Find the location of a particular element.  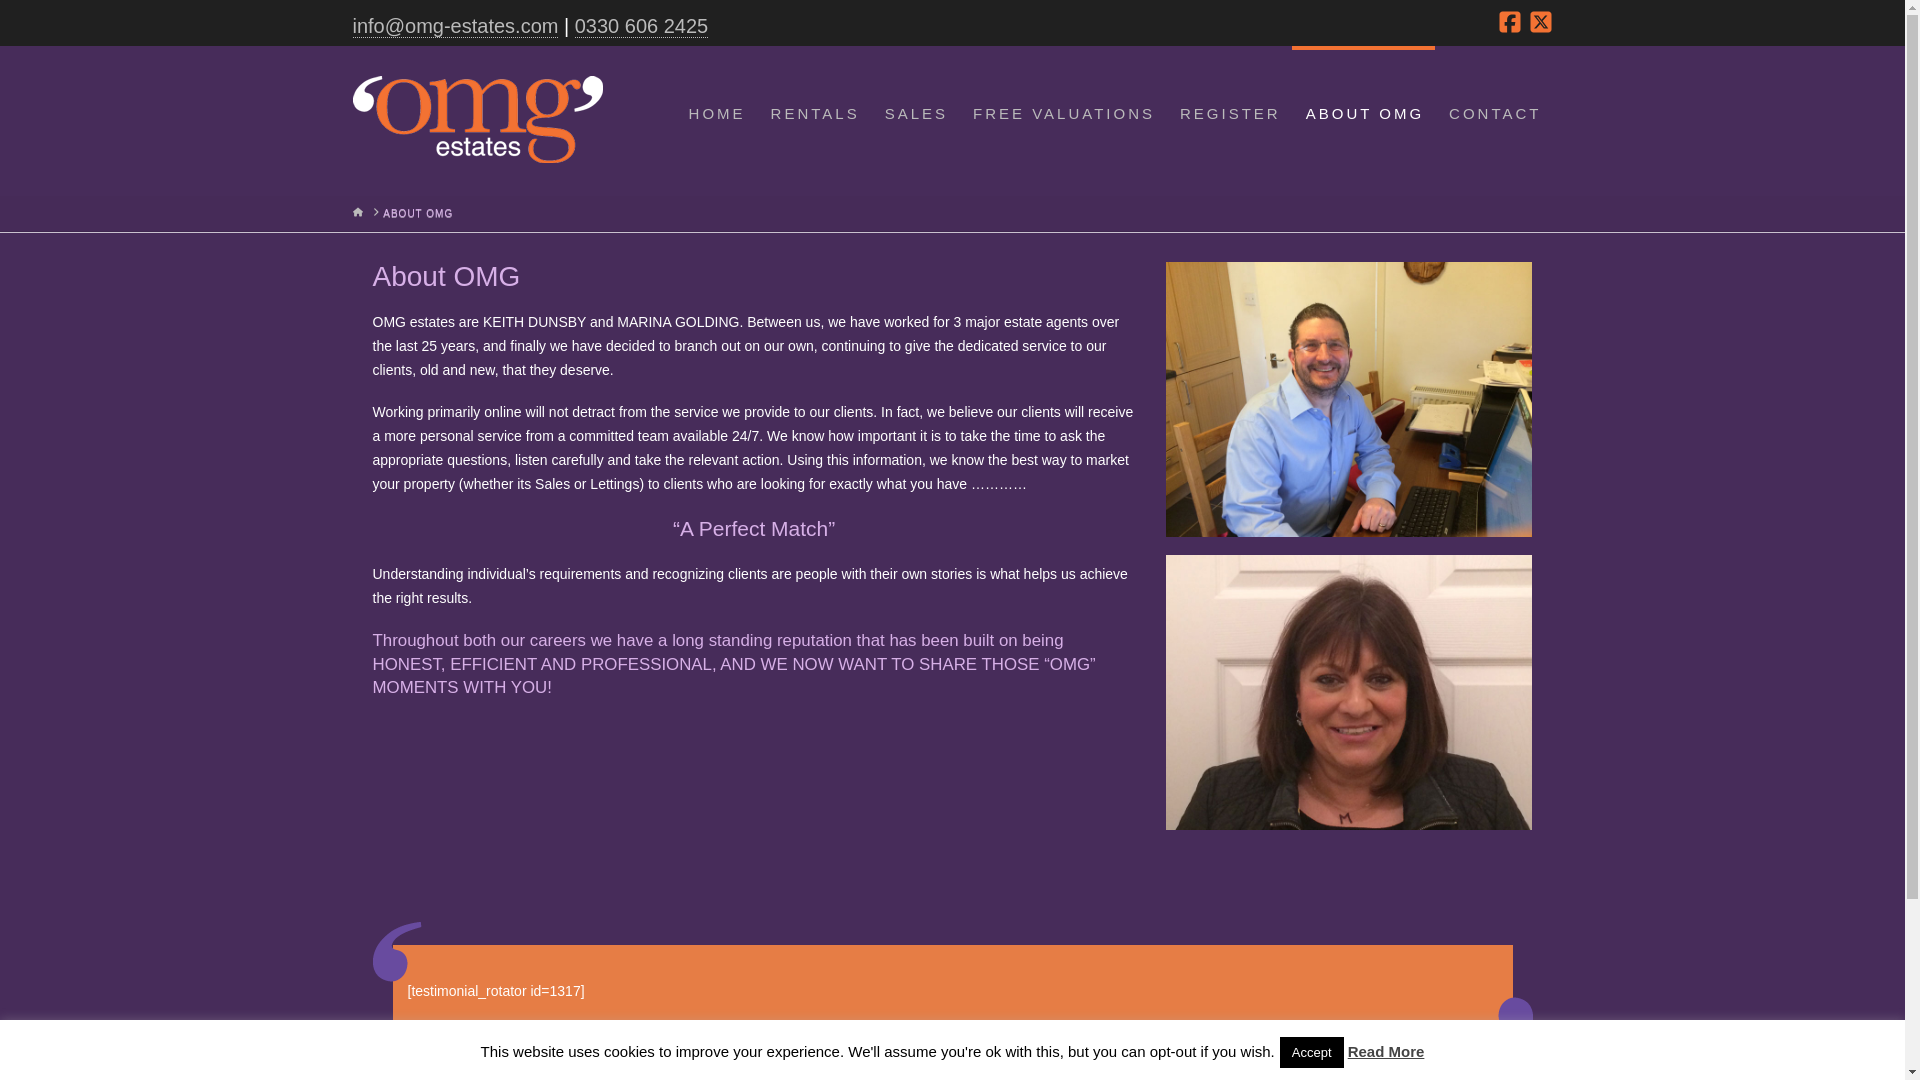

ABOUT OMG is located at coordinates (418, 213).